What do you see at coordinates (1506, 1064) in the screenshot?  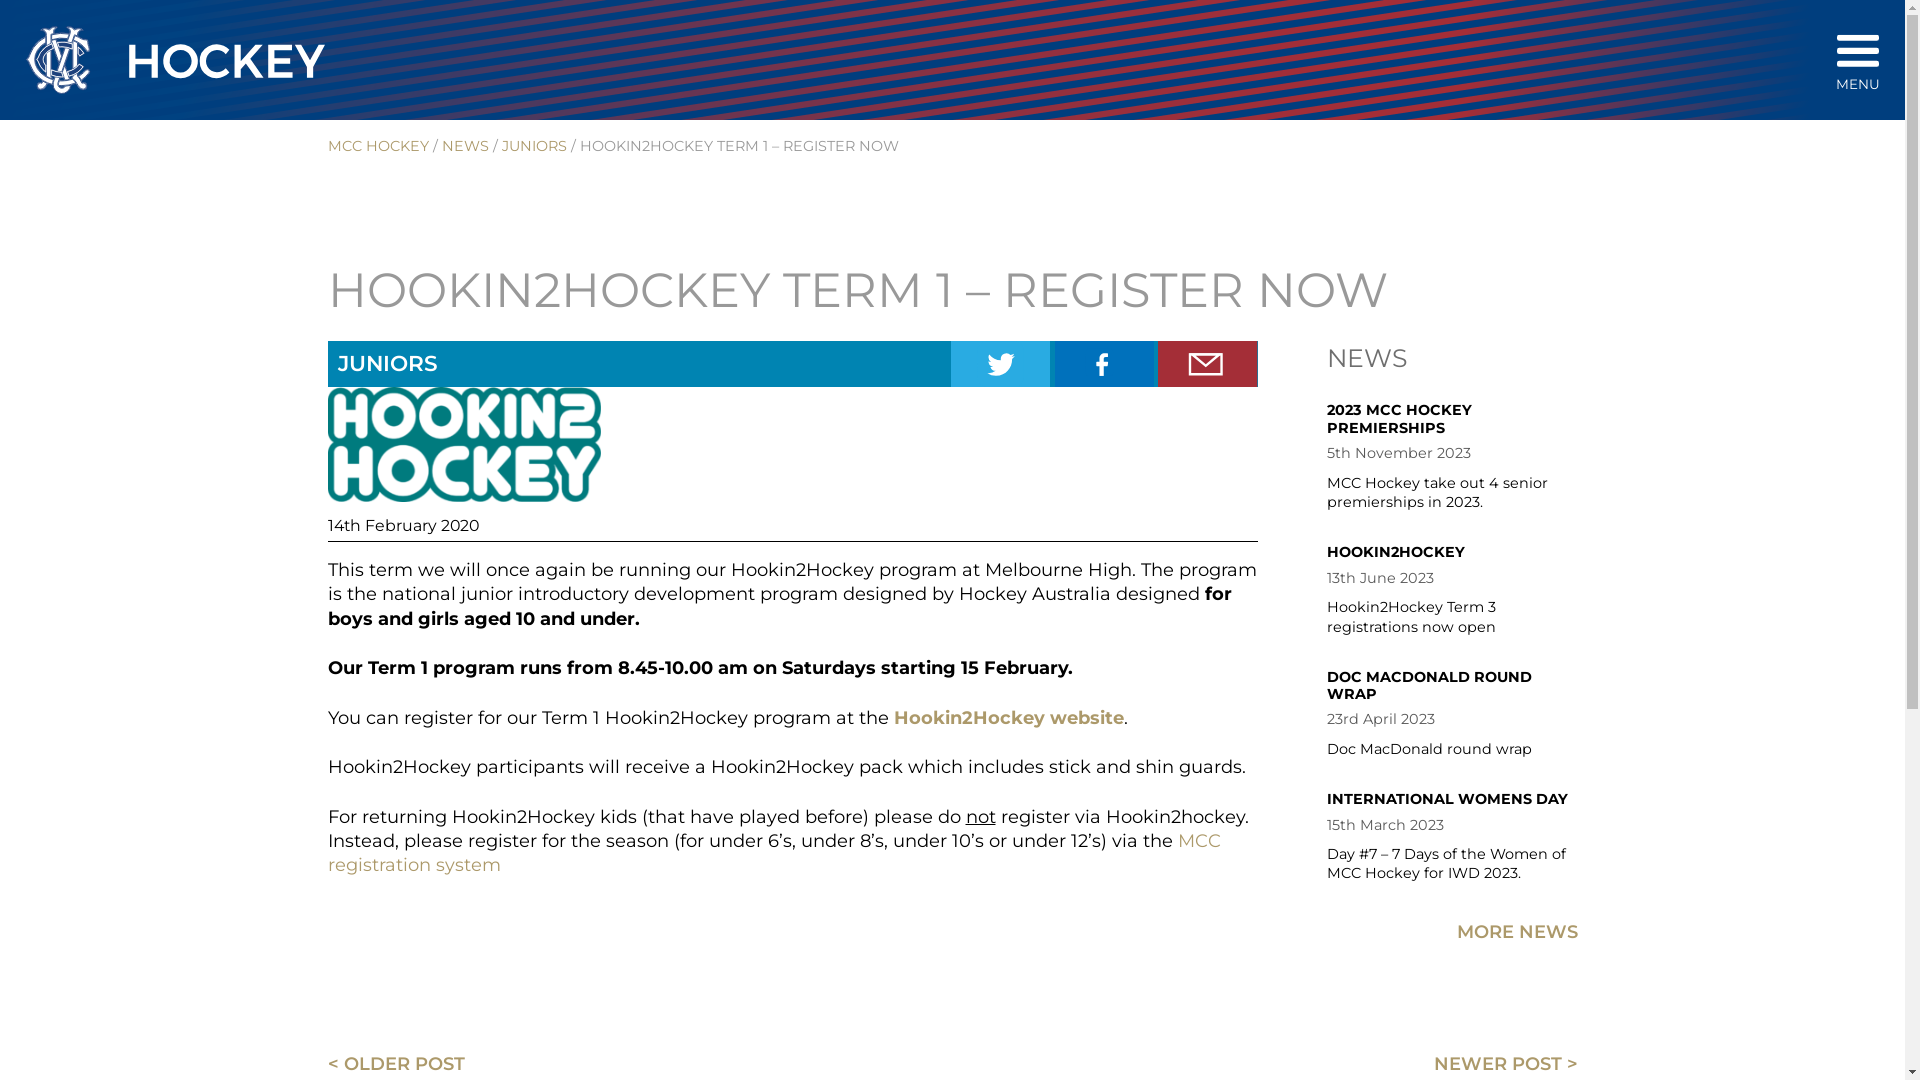 I see `NEWER POST >` at bounding box center [1506, 1064].